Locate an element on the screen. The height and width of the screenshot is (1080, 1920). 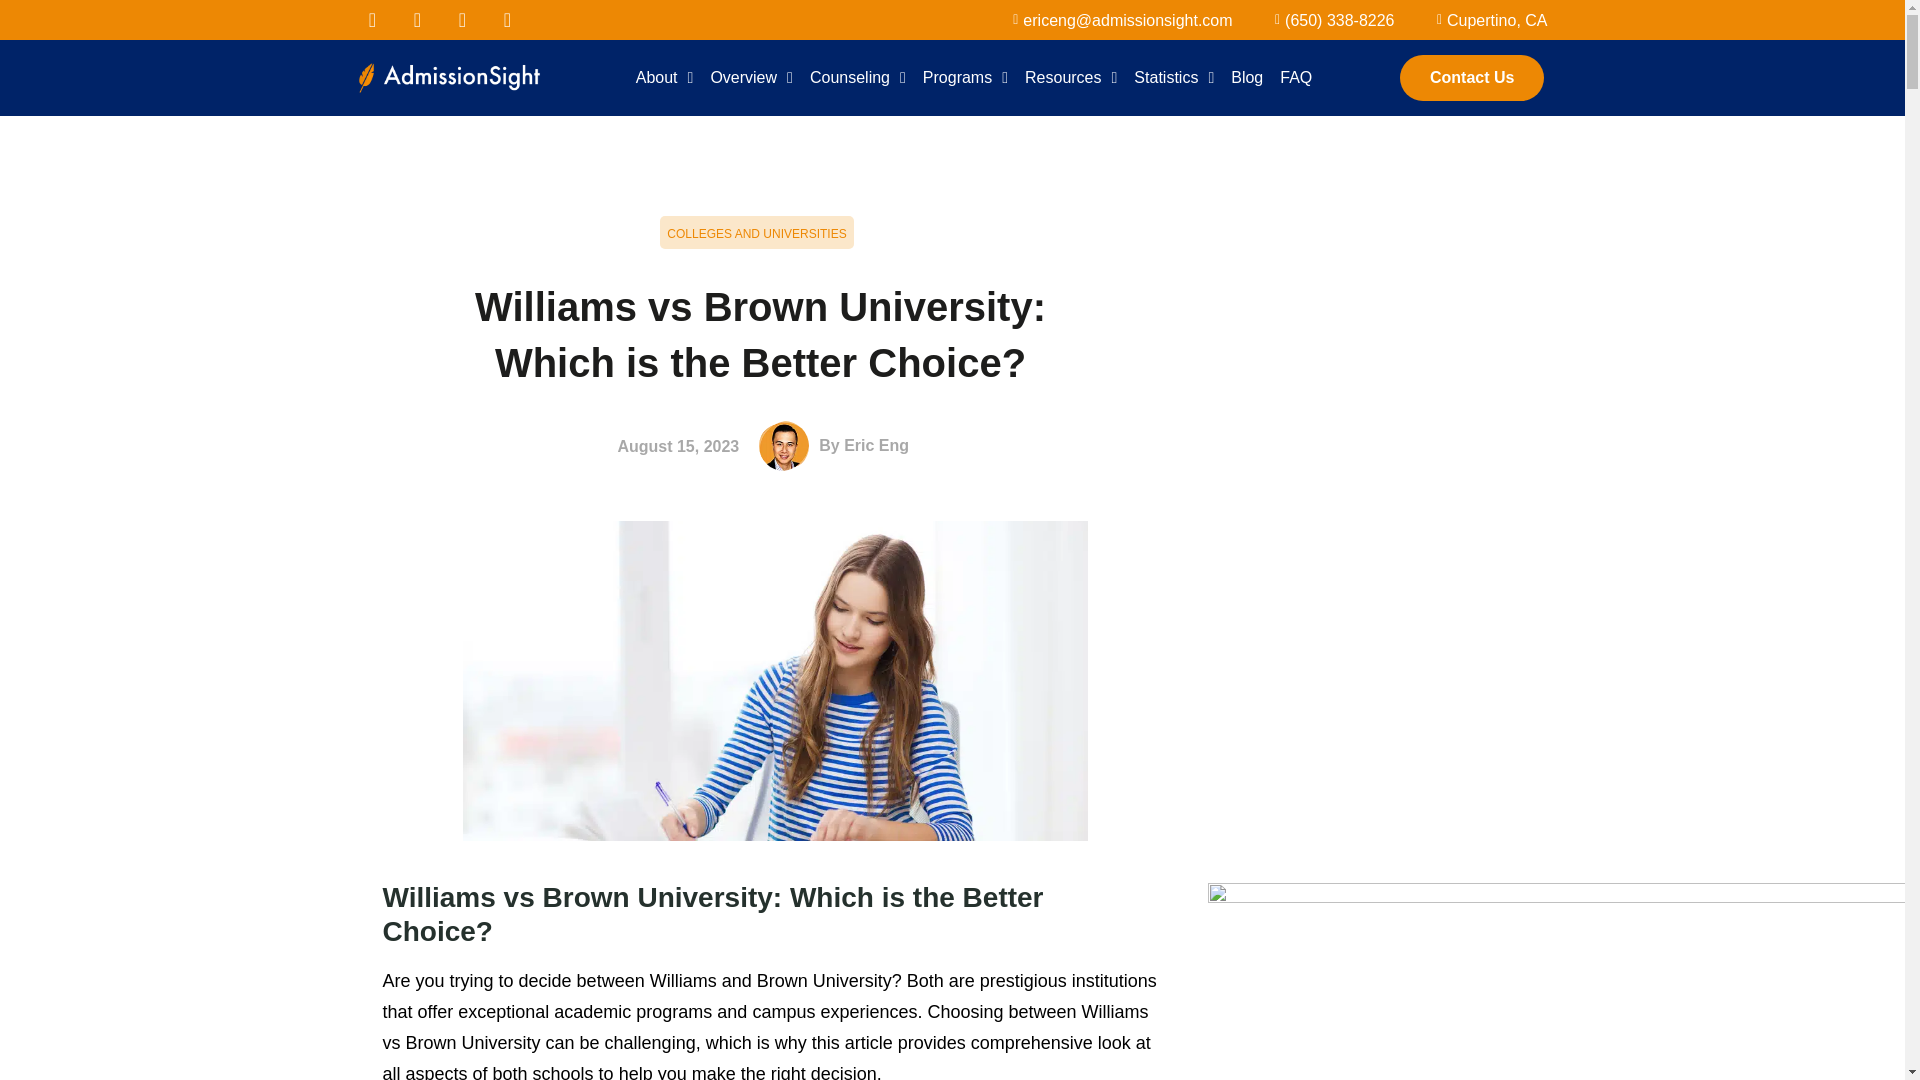
Overview is located at coordinates (751, 78).